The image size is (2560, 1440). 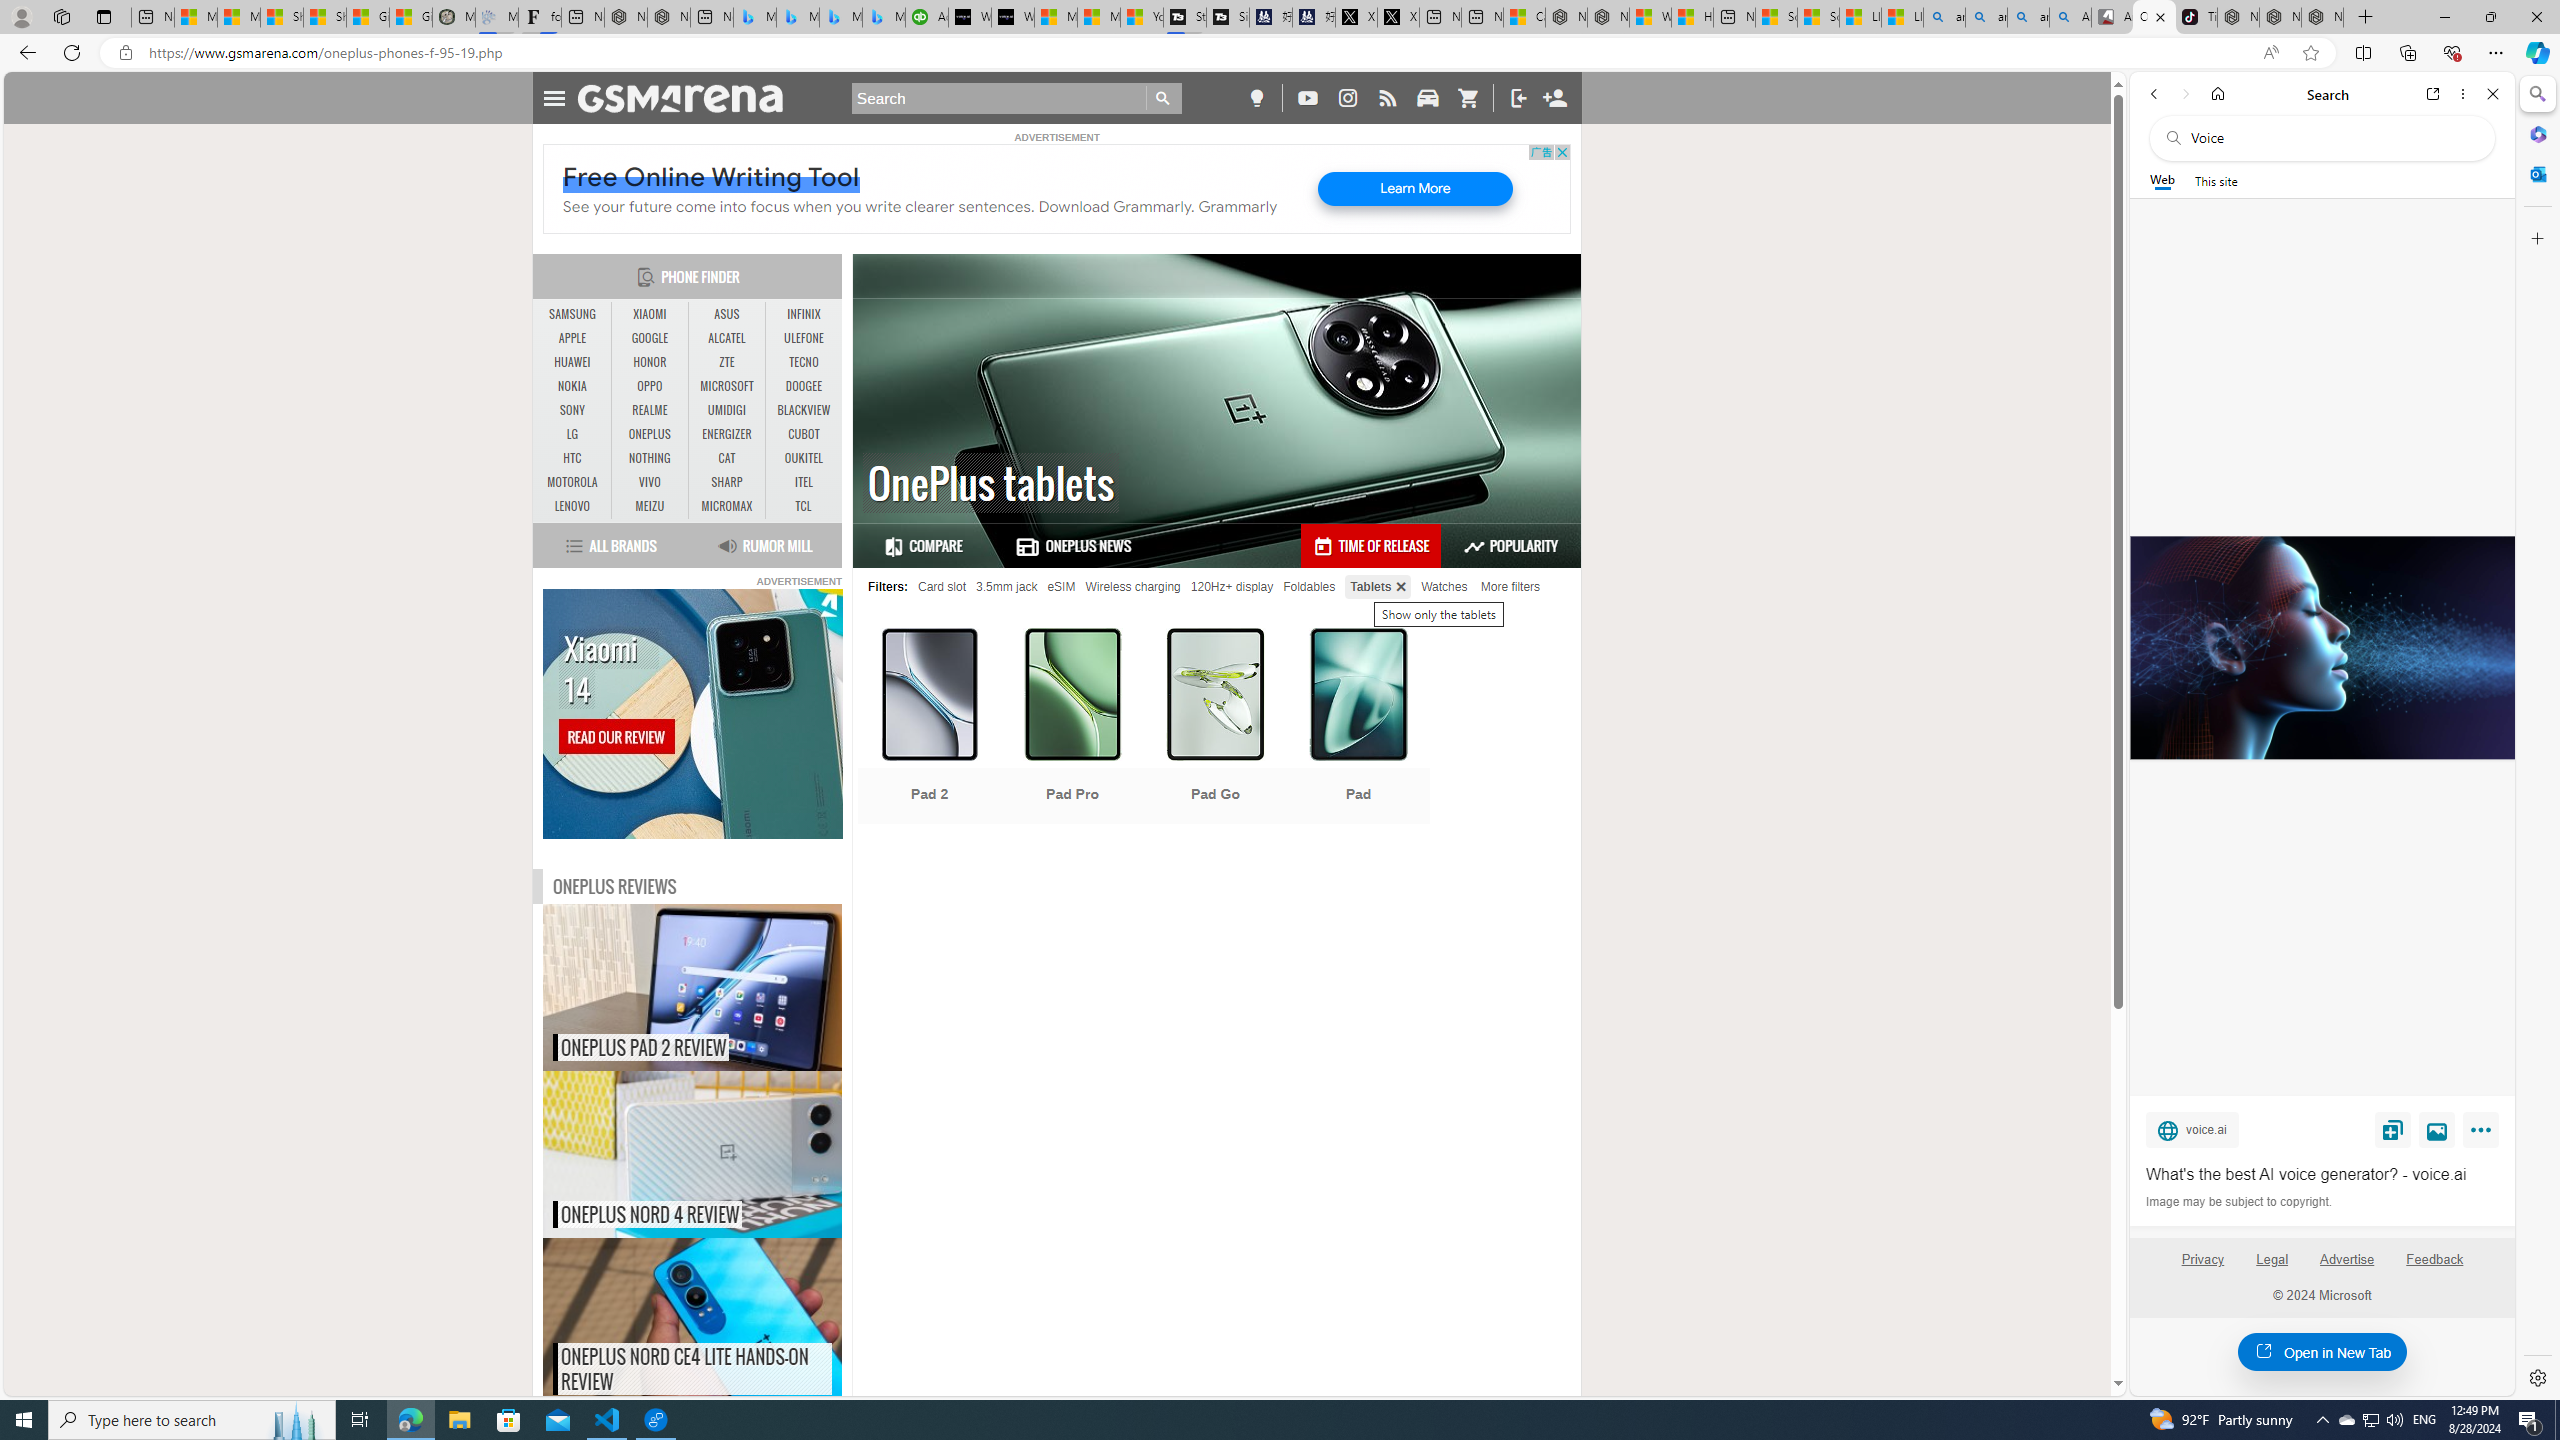 I want to click on 3.5mm jack, so click(x=1006, y=586).